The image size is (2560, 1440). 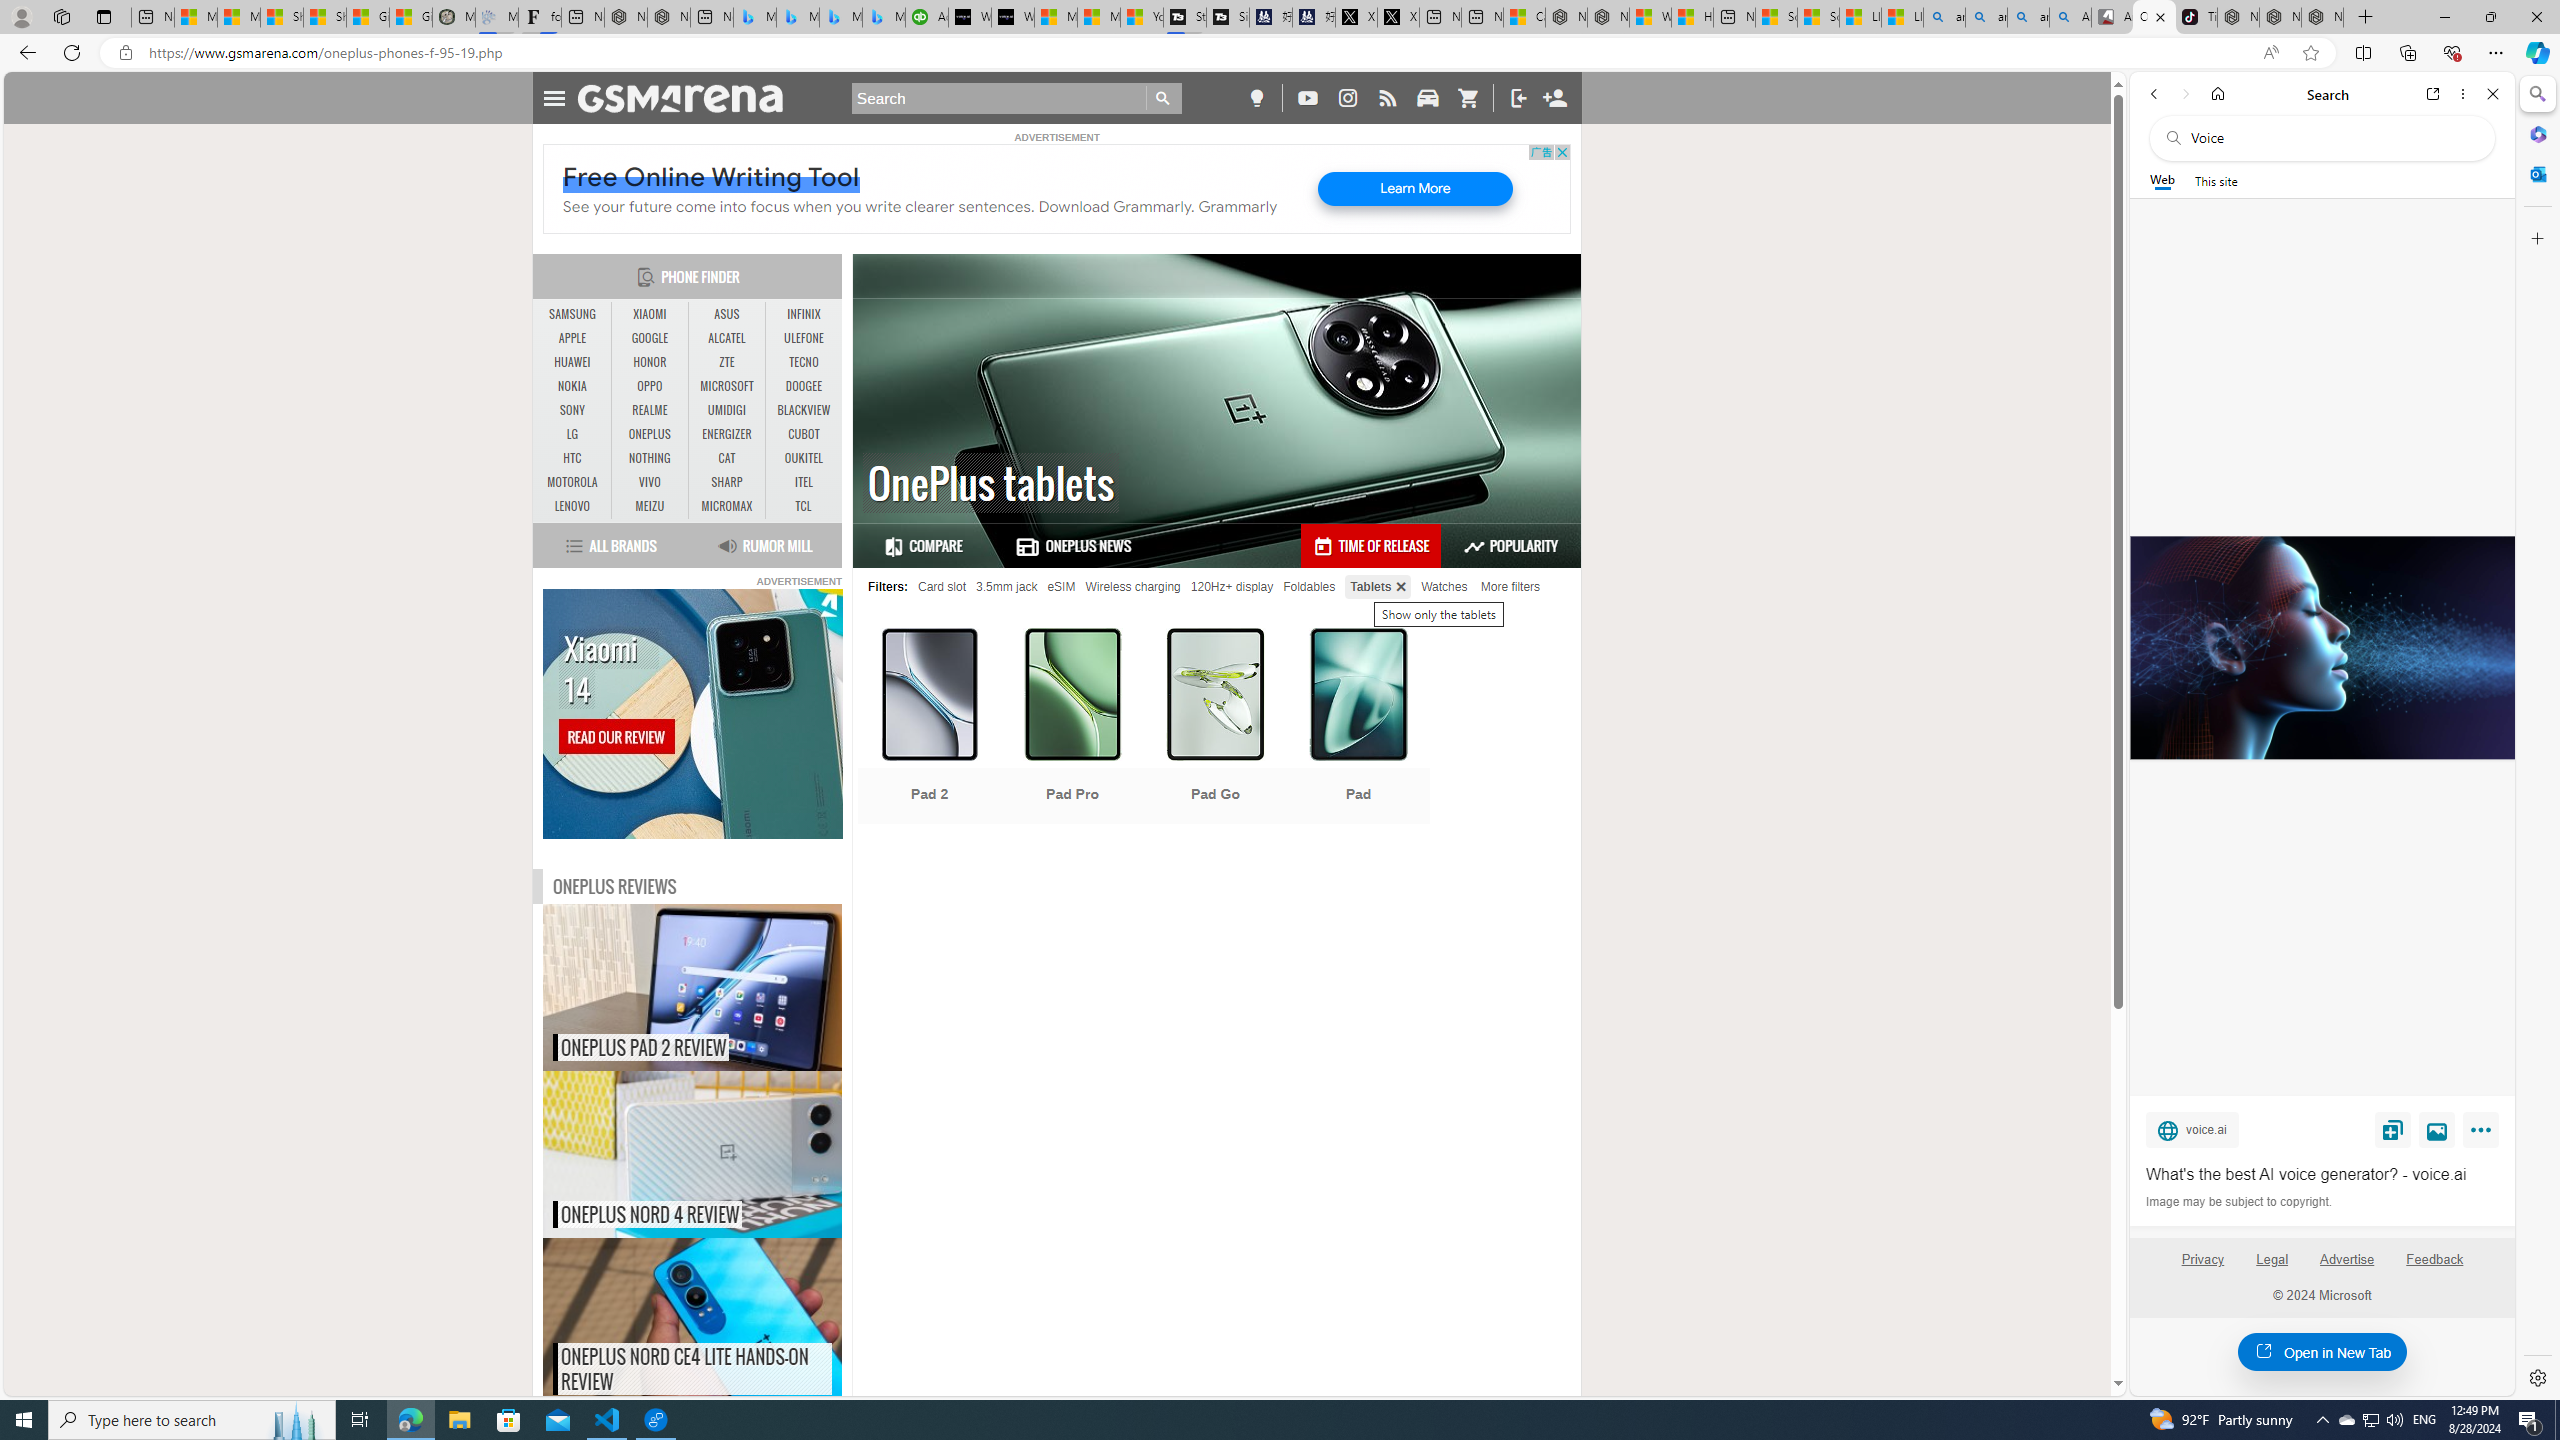 I want to click on 3.5mm jack, so click(x=1006, y=586).